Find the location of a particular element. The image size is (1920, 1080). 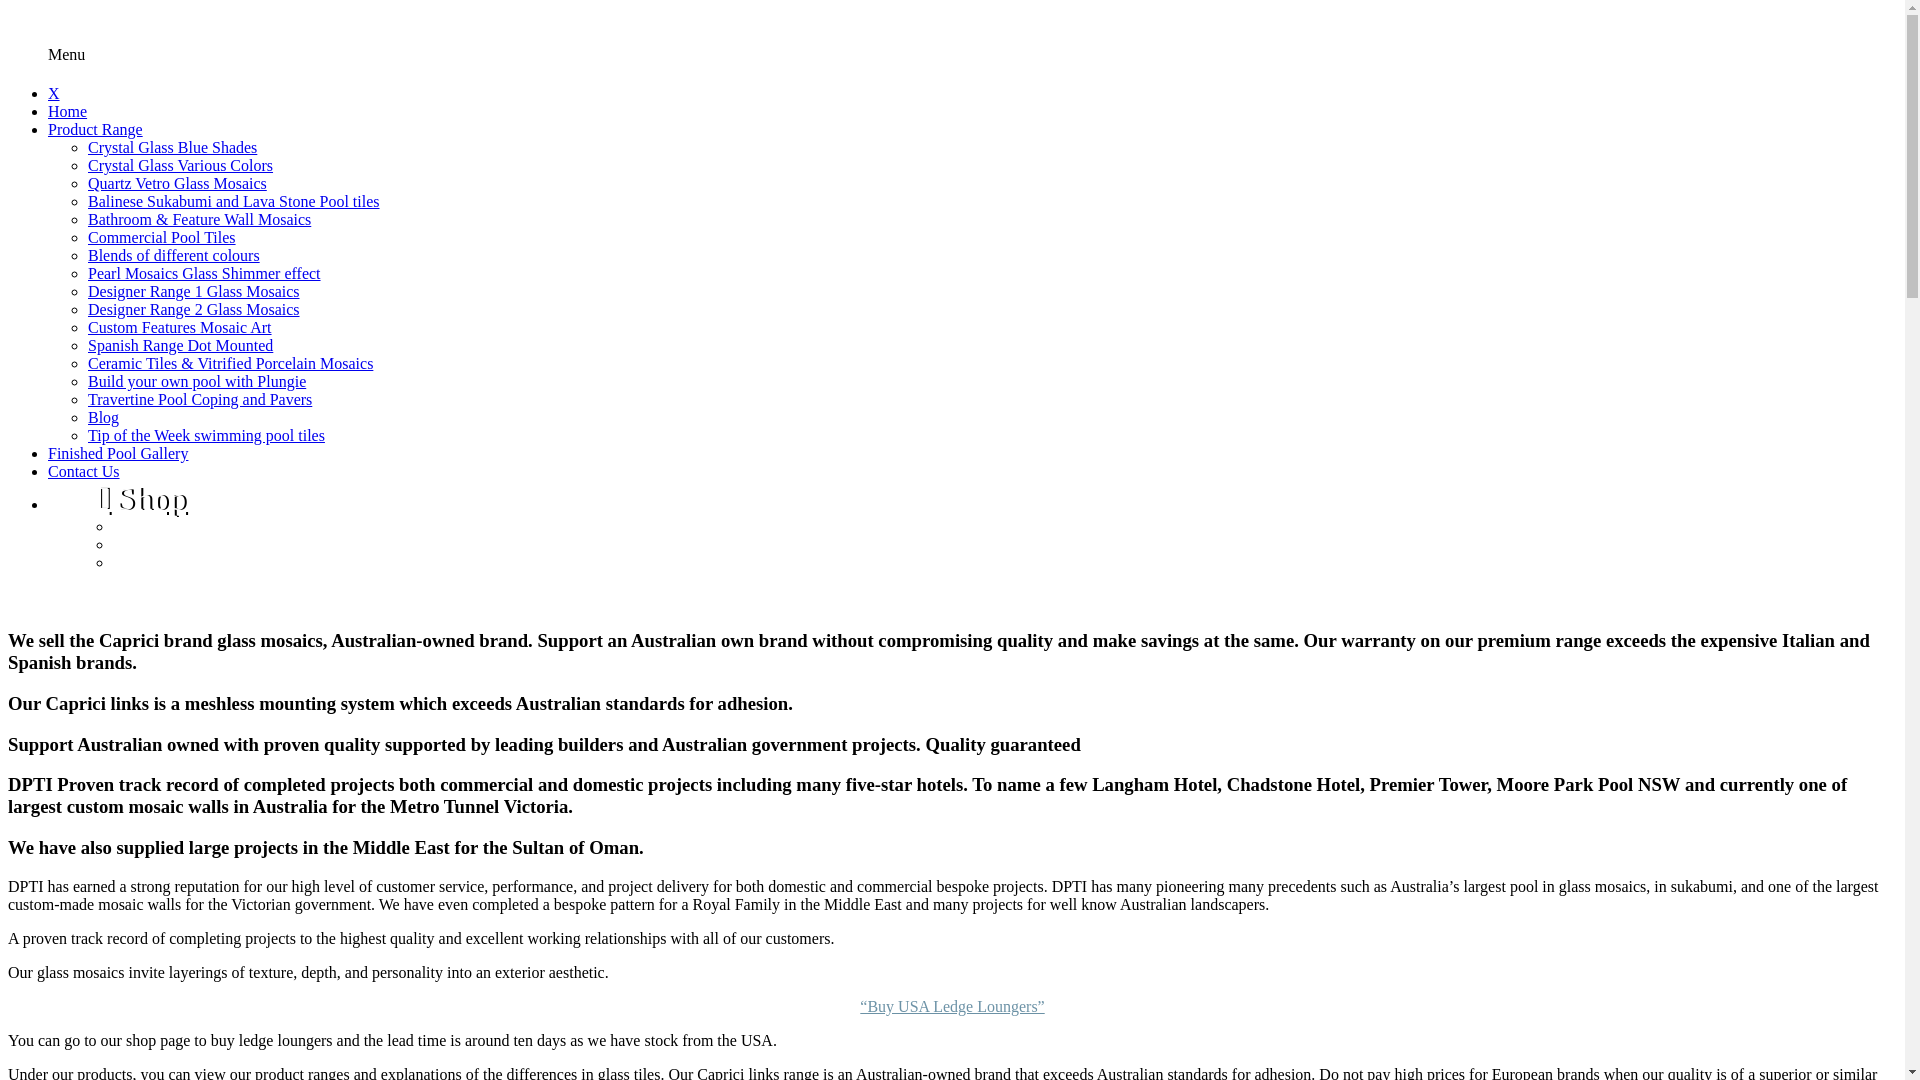

Designer Range 2 Glass Mosaics is located at coordinates (194, 310).